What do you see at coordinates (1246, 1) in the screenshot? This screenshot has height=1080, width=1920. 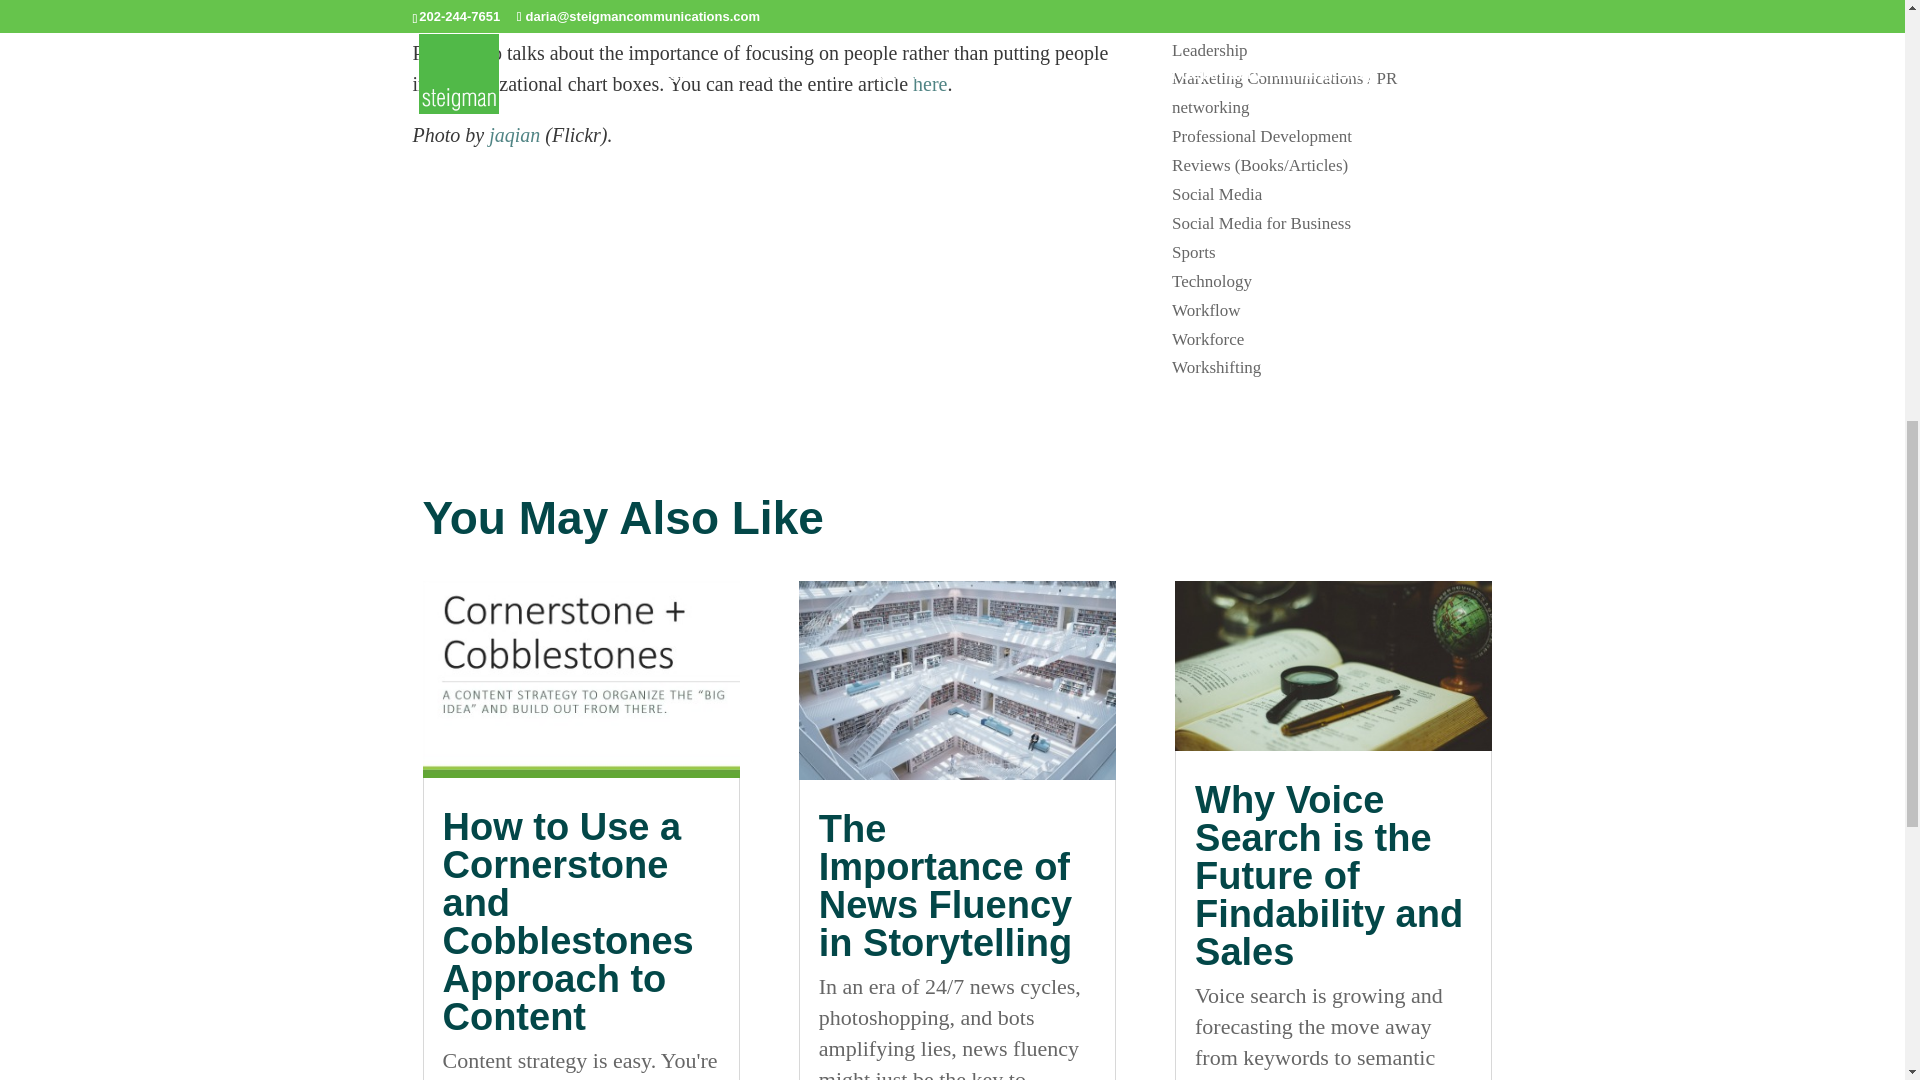 I see `Independent Thinking` at bounding box center [1246, 1].